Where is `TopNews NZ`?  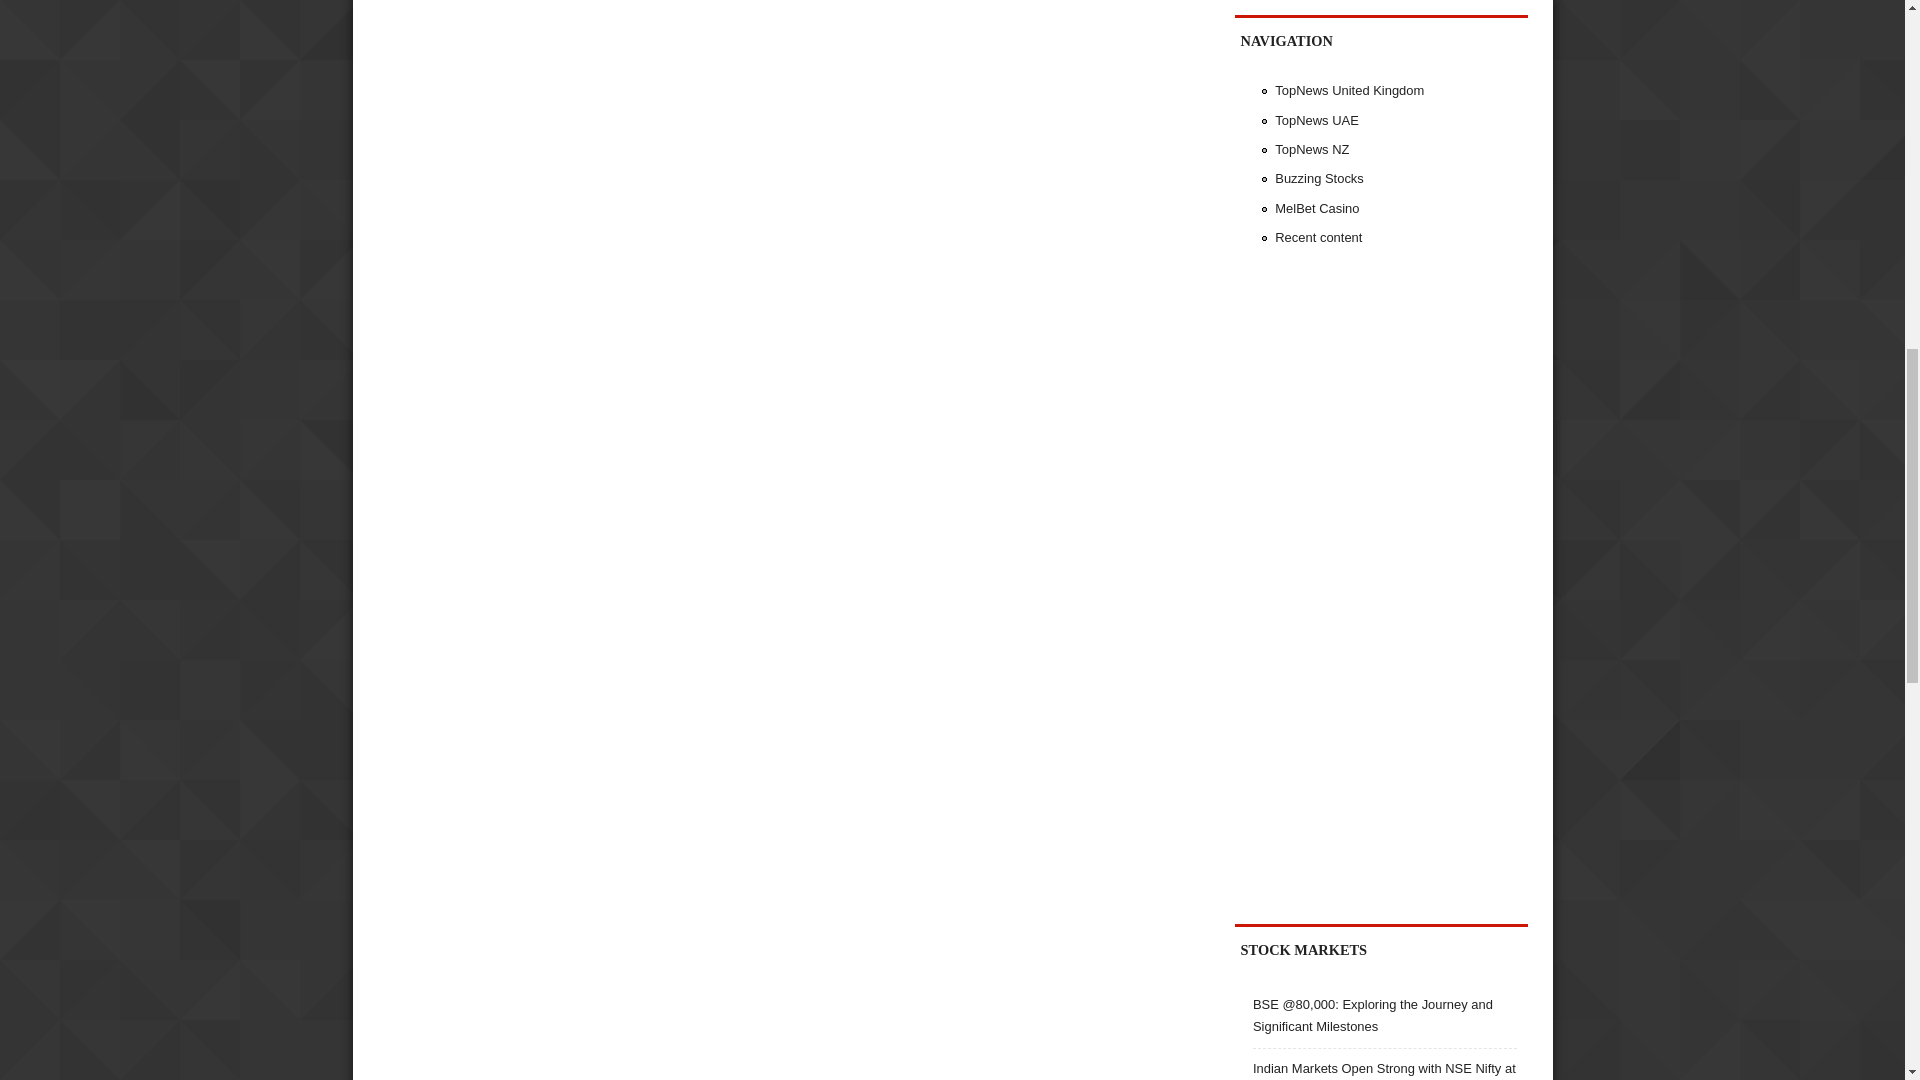
TopNews NZ is located at coordinates (1312, 148).